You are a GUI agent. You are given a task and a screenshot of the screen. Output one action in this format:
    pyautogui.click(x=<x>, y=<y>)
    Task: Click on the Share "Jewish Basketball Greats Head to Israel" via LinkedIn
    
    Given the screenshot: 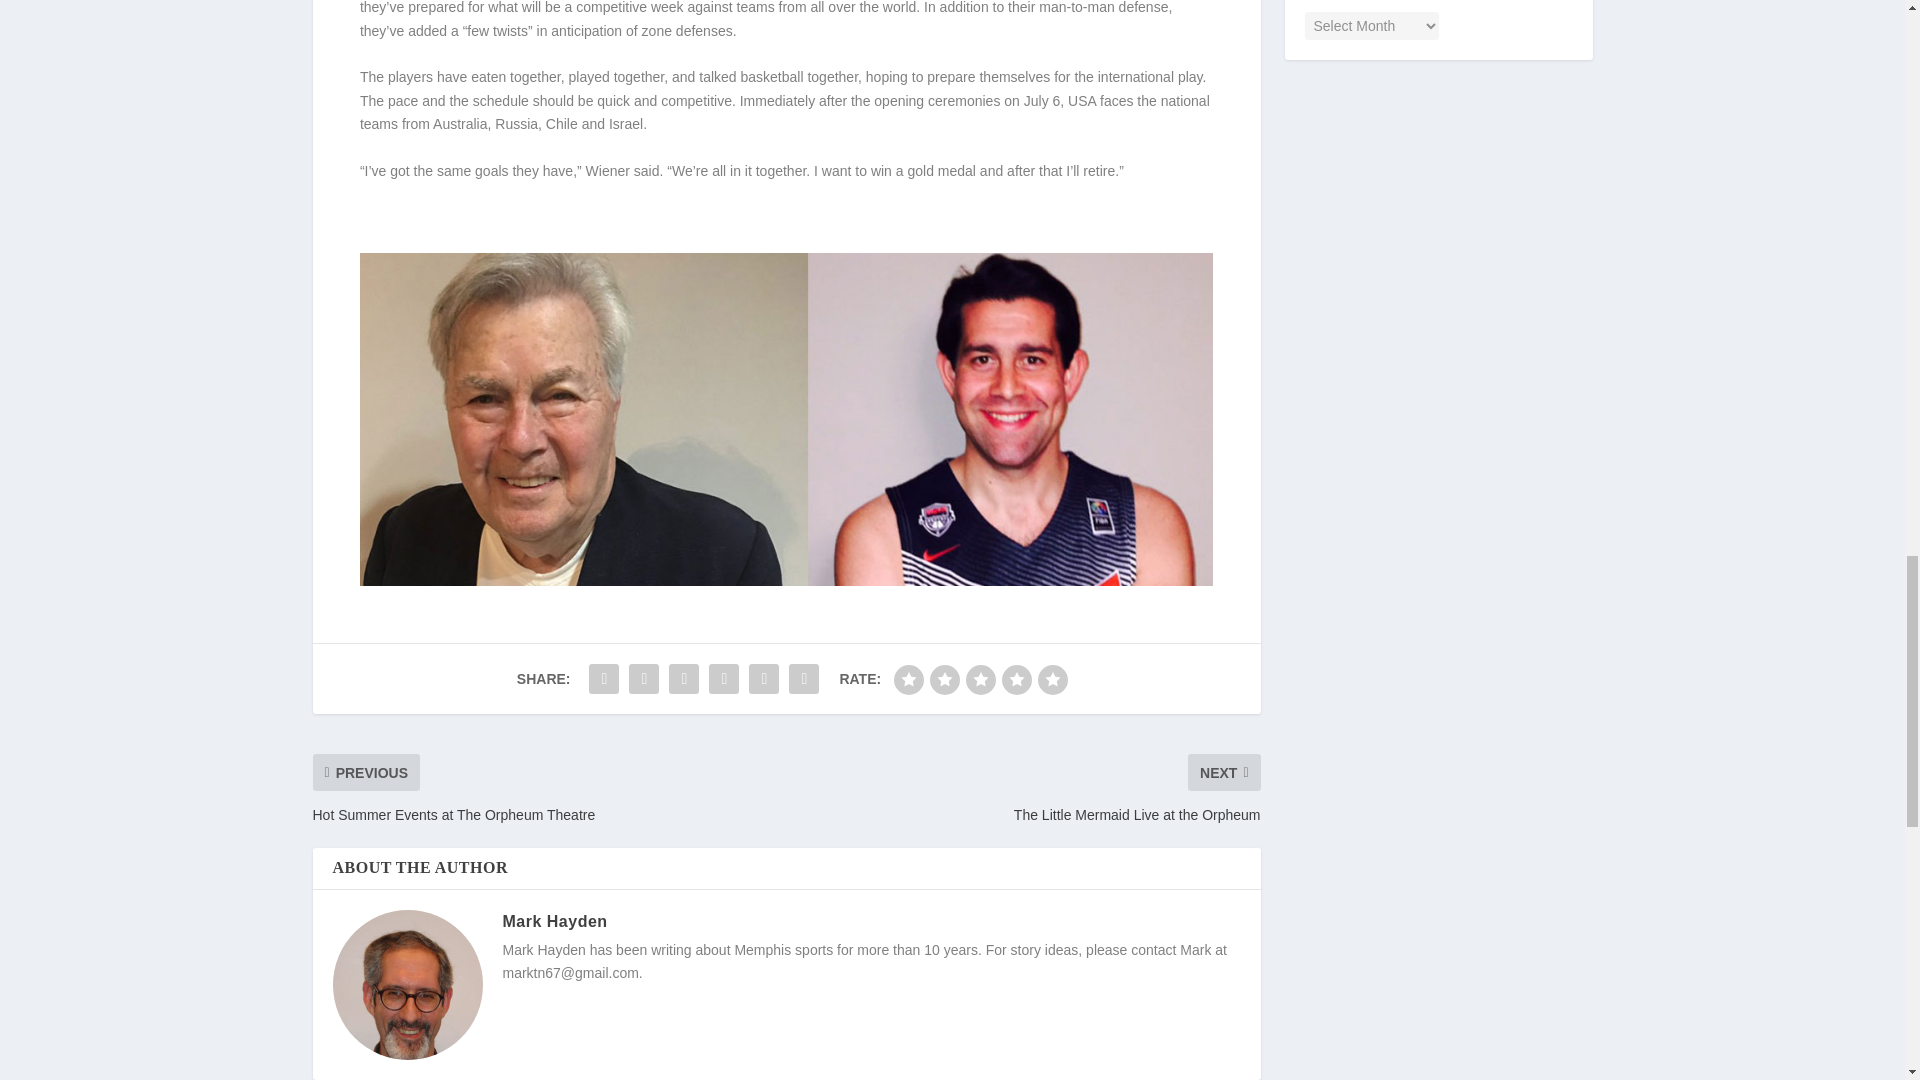 What is the action you would take?
    pyautogui.click(x=724, y=678)
    